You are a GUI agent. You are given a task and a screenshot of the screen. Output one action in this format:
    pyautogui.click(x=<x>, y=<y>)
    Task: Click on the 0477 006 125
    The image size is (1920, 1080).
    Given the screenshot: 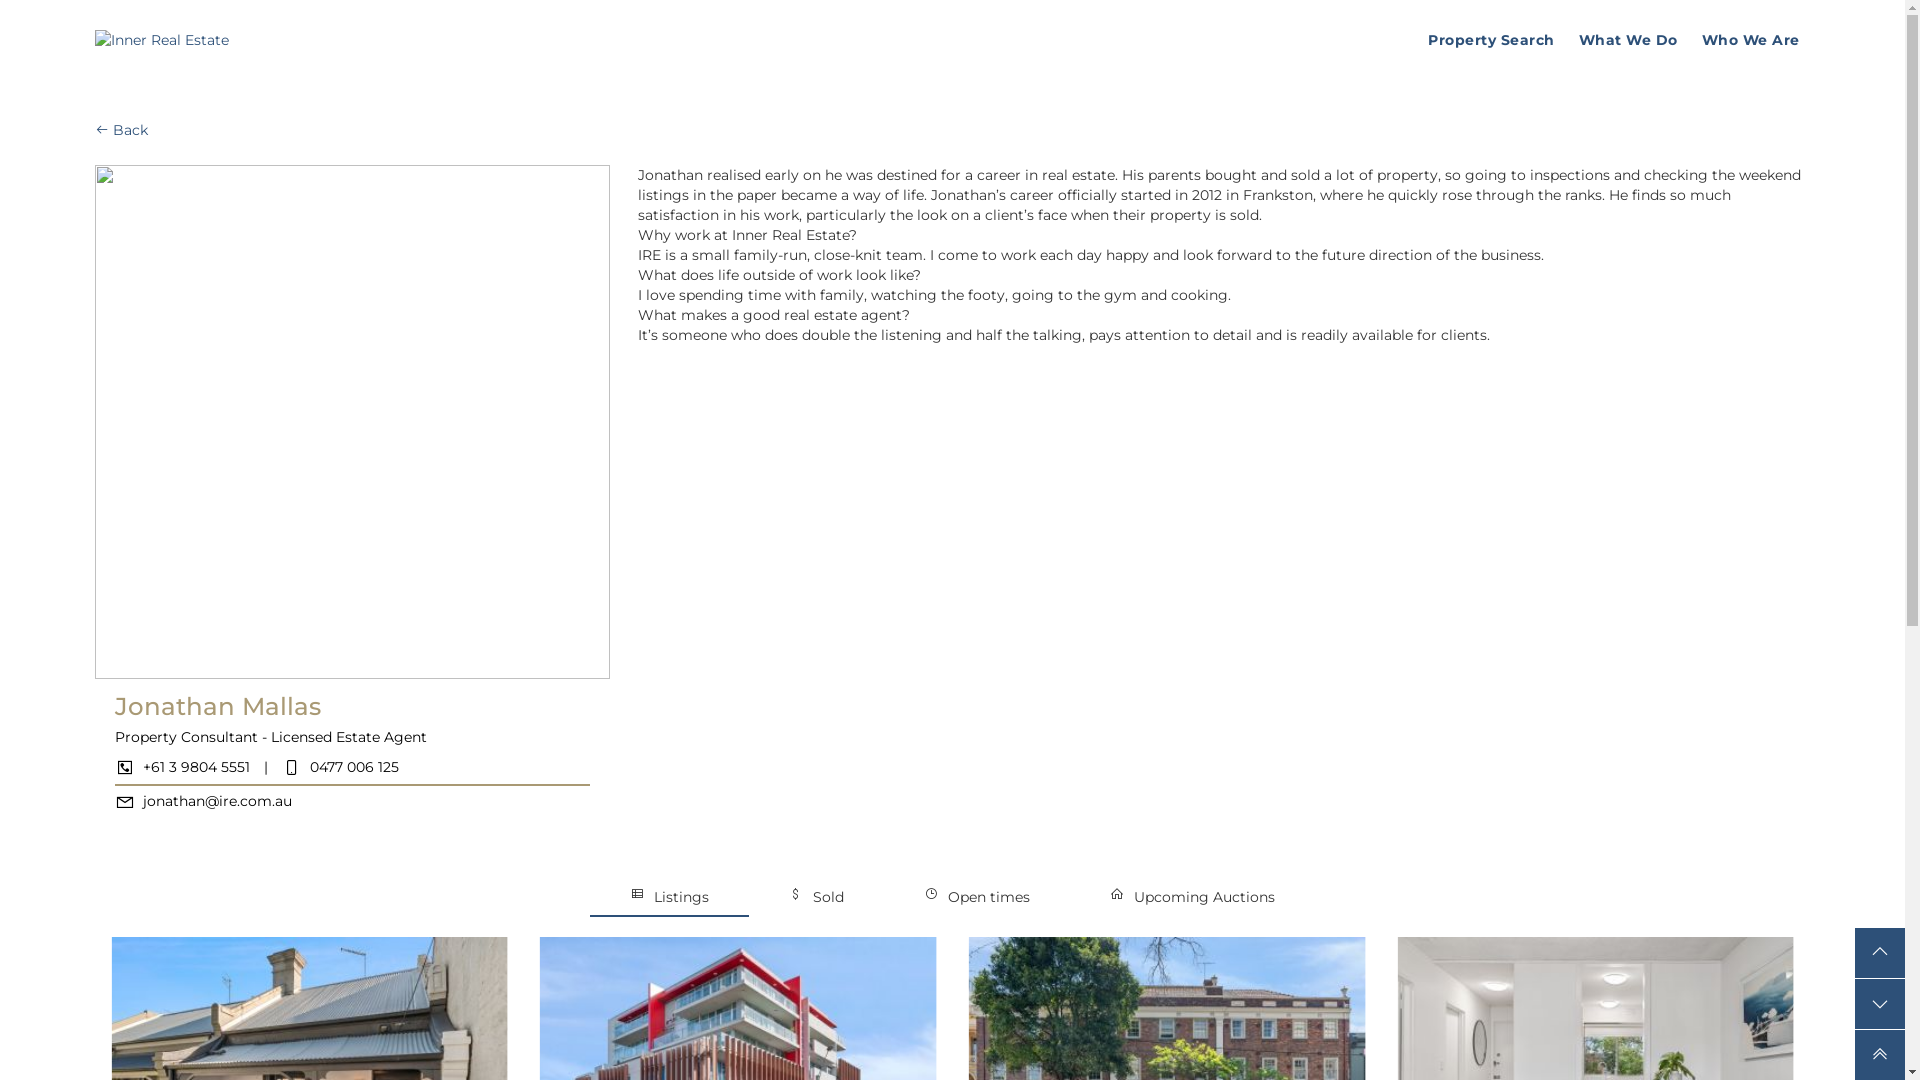 What is the action you would take?
    pyautogui.click(x=340, y=767)
    